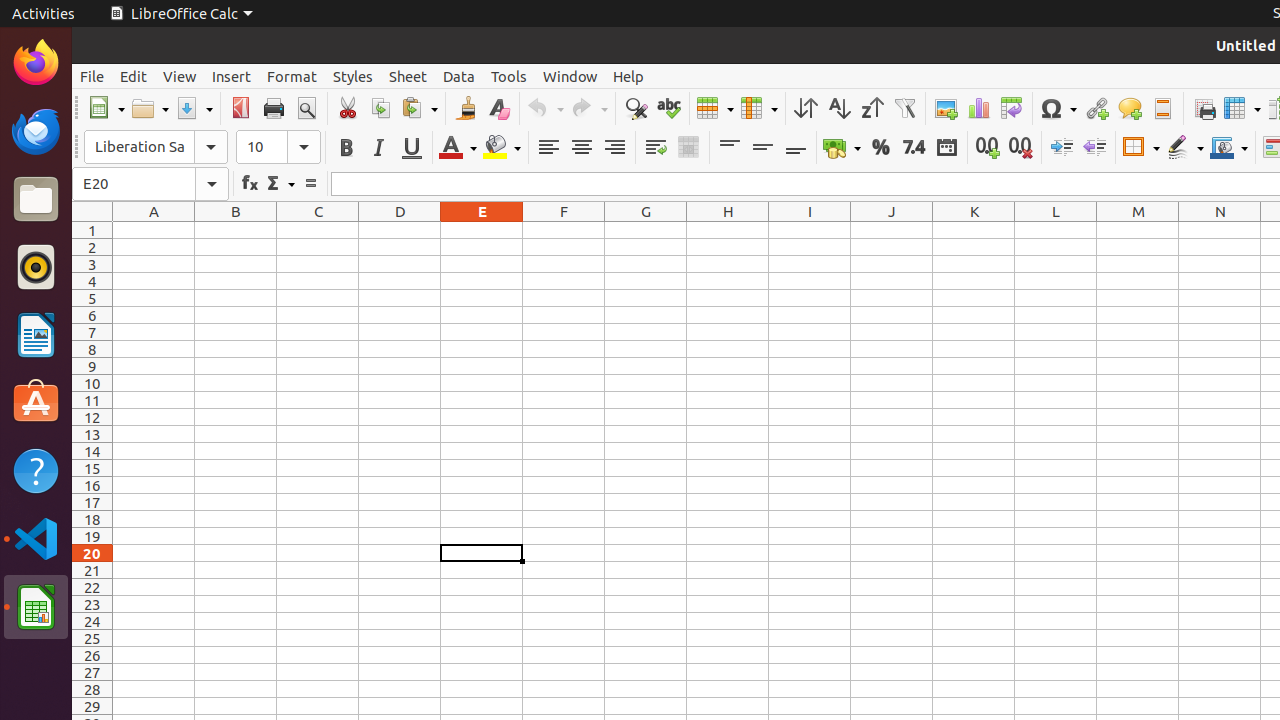 Image resolution: width=1280 pixels, height=720 pixels. What do you see at coordinates (194, 108) in the screenshot?
I see `Save` at bounding box center [194, 108].